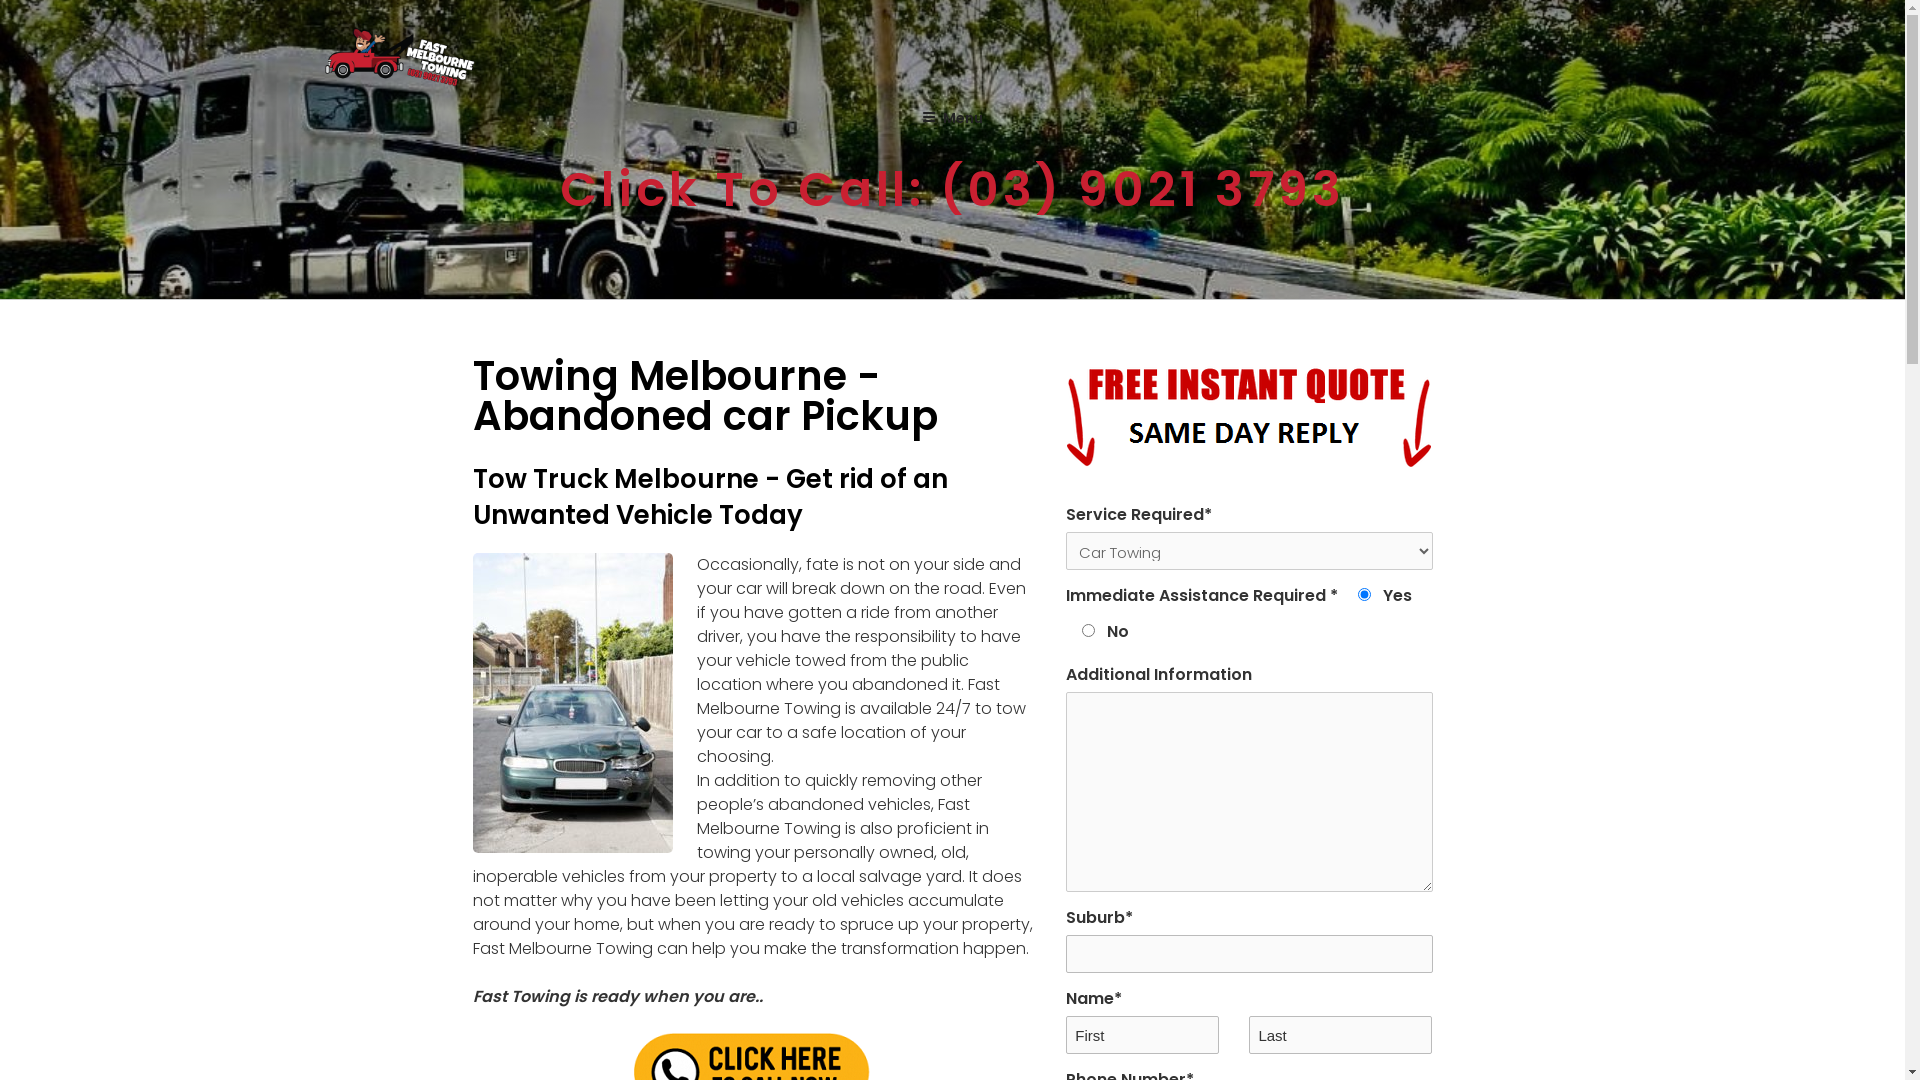  Describe the element at coordinates (1249, 412) in the screenshot. I see `Instant free quote` at that location.